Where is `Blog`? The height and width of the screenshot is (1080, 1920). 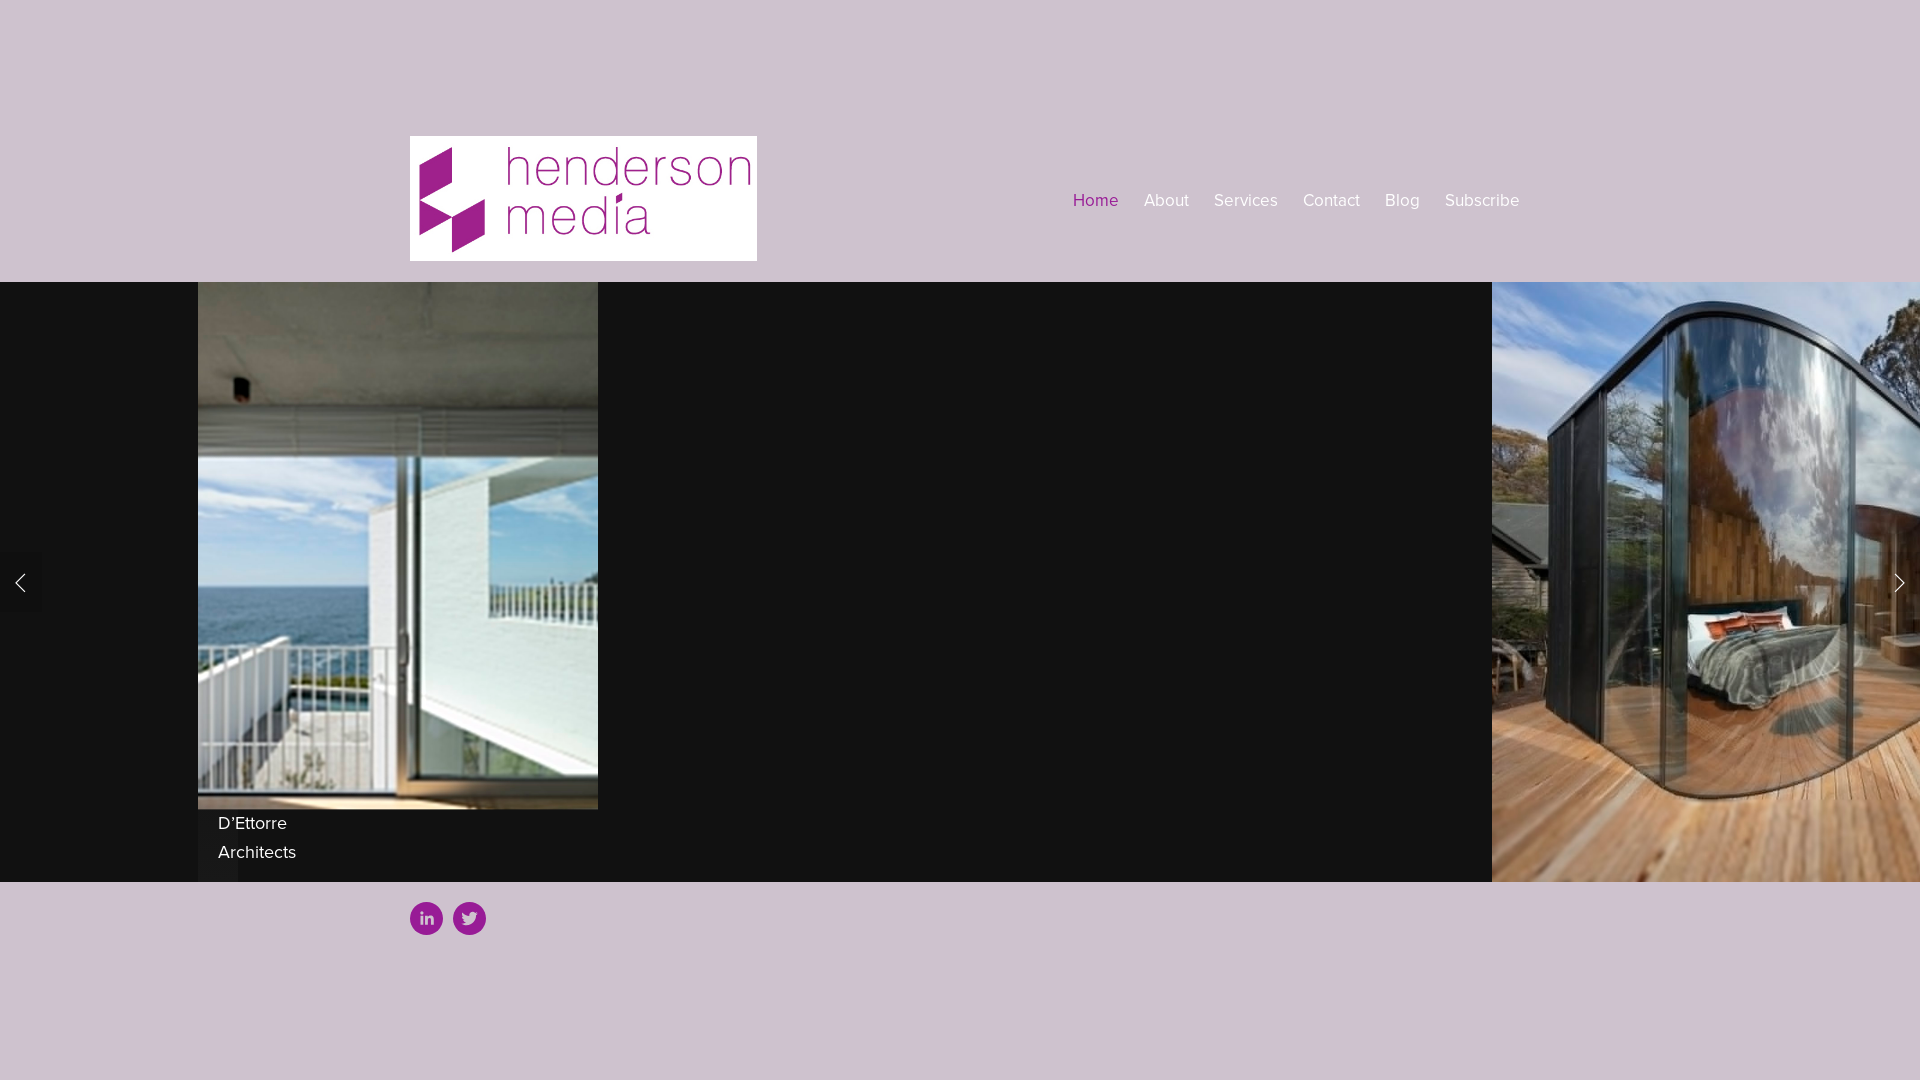 Blog is located at coordinates (1402, 201).